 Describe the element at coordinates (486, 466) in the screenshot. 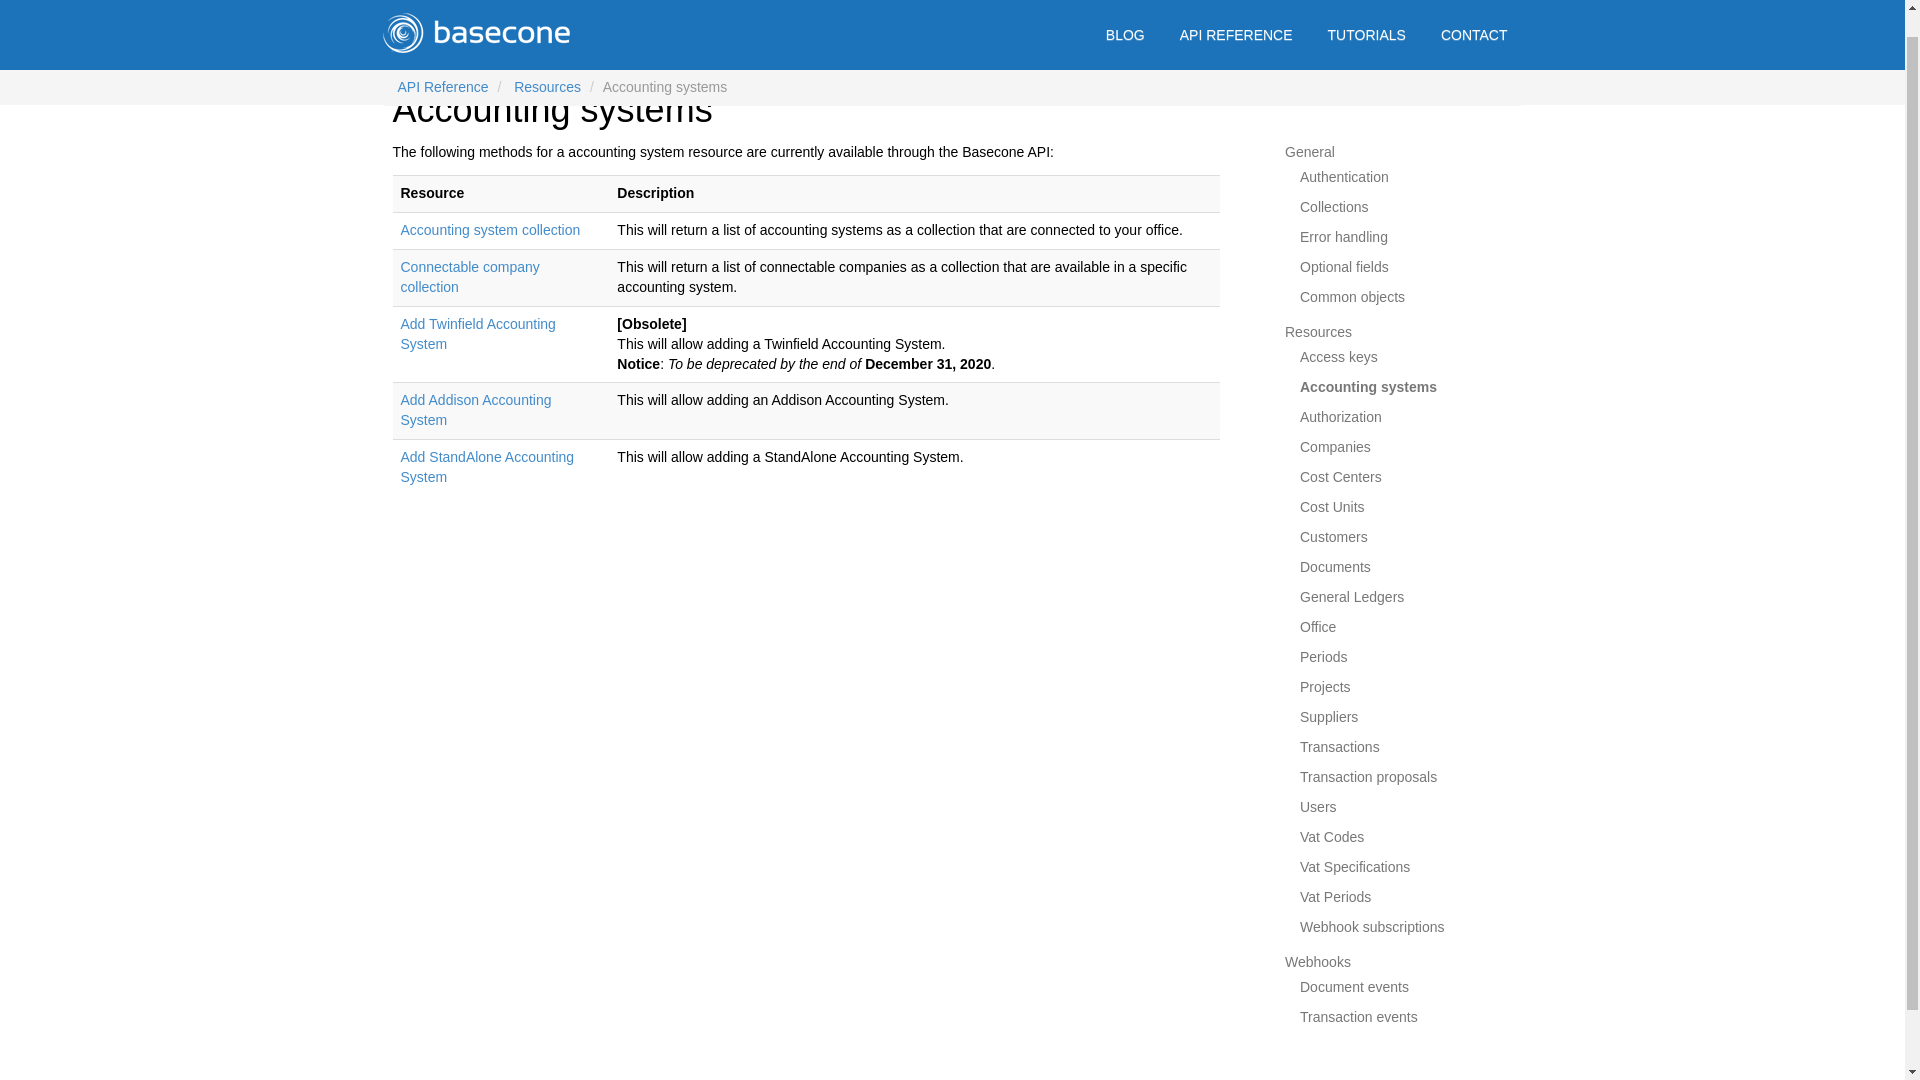

I see `Add StandAlone Accounting System` at that location.